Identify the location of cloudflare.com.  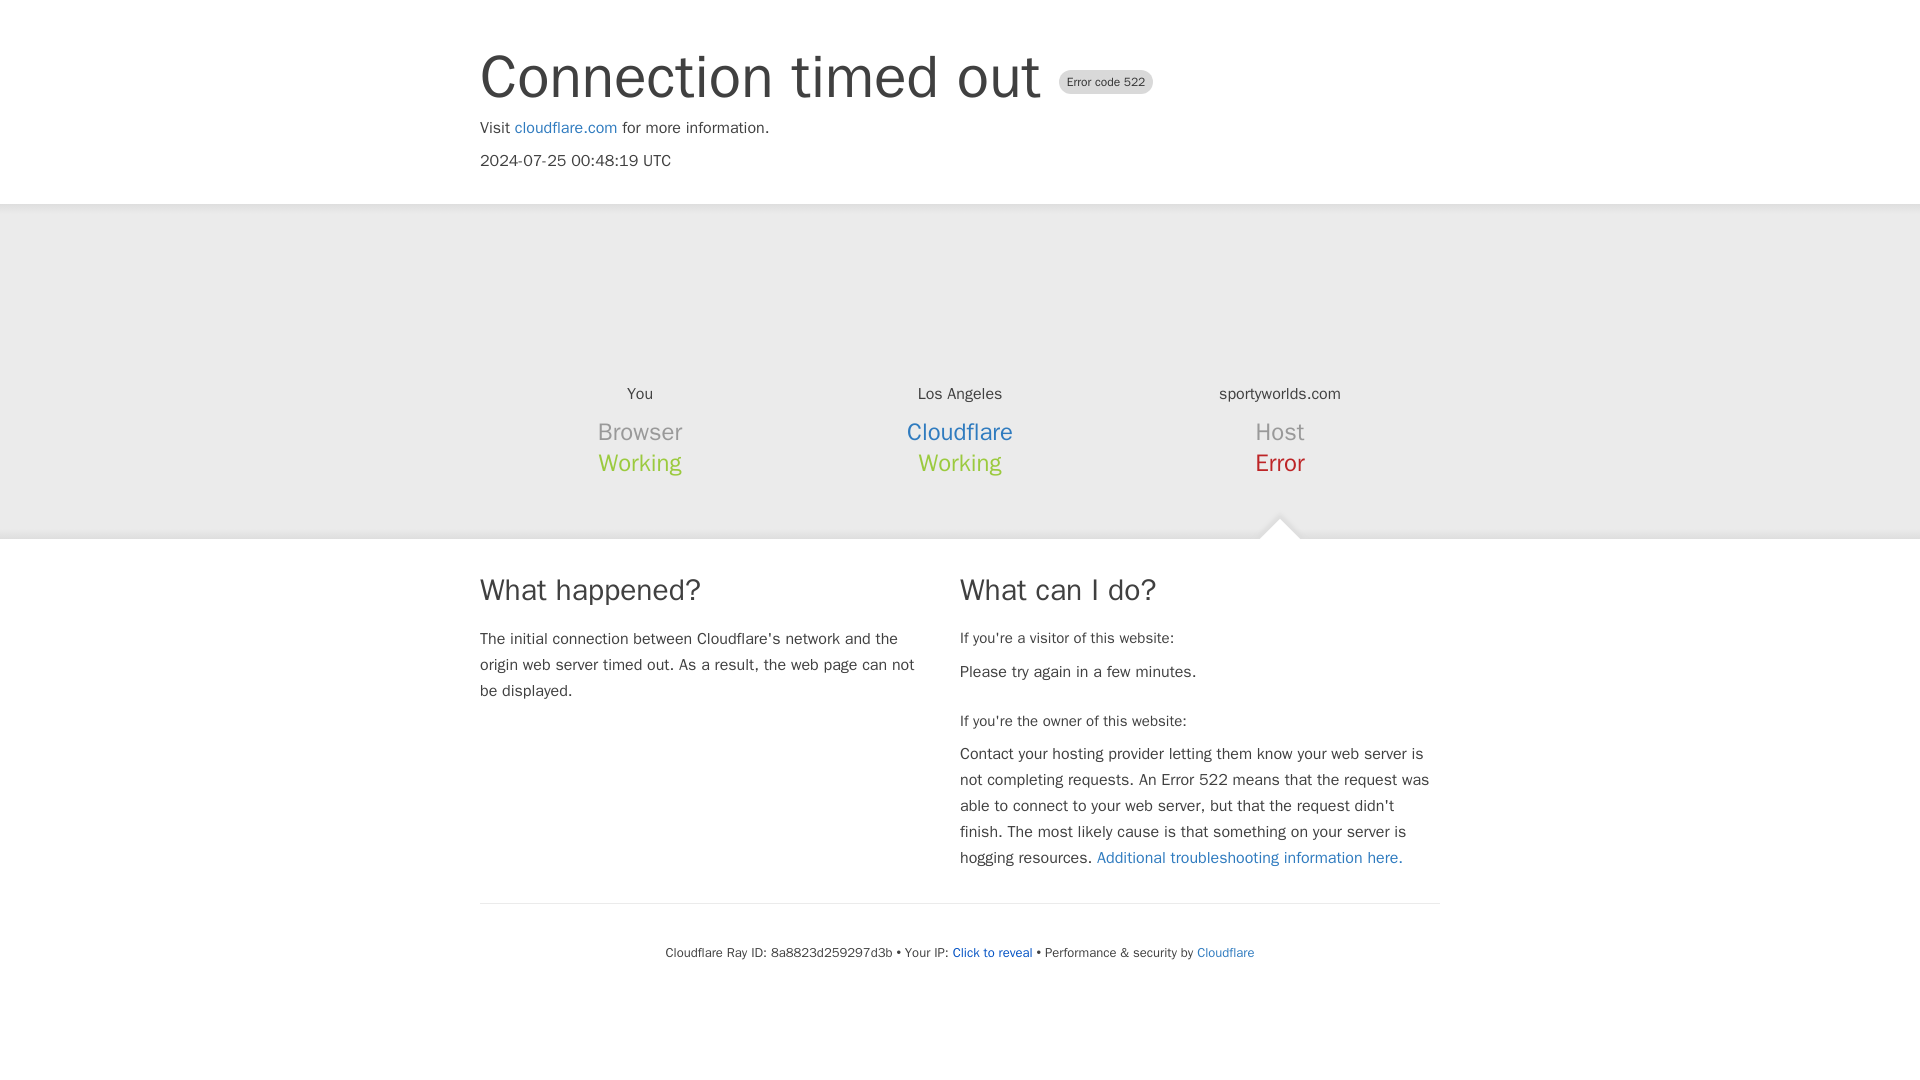
(566, 128).